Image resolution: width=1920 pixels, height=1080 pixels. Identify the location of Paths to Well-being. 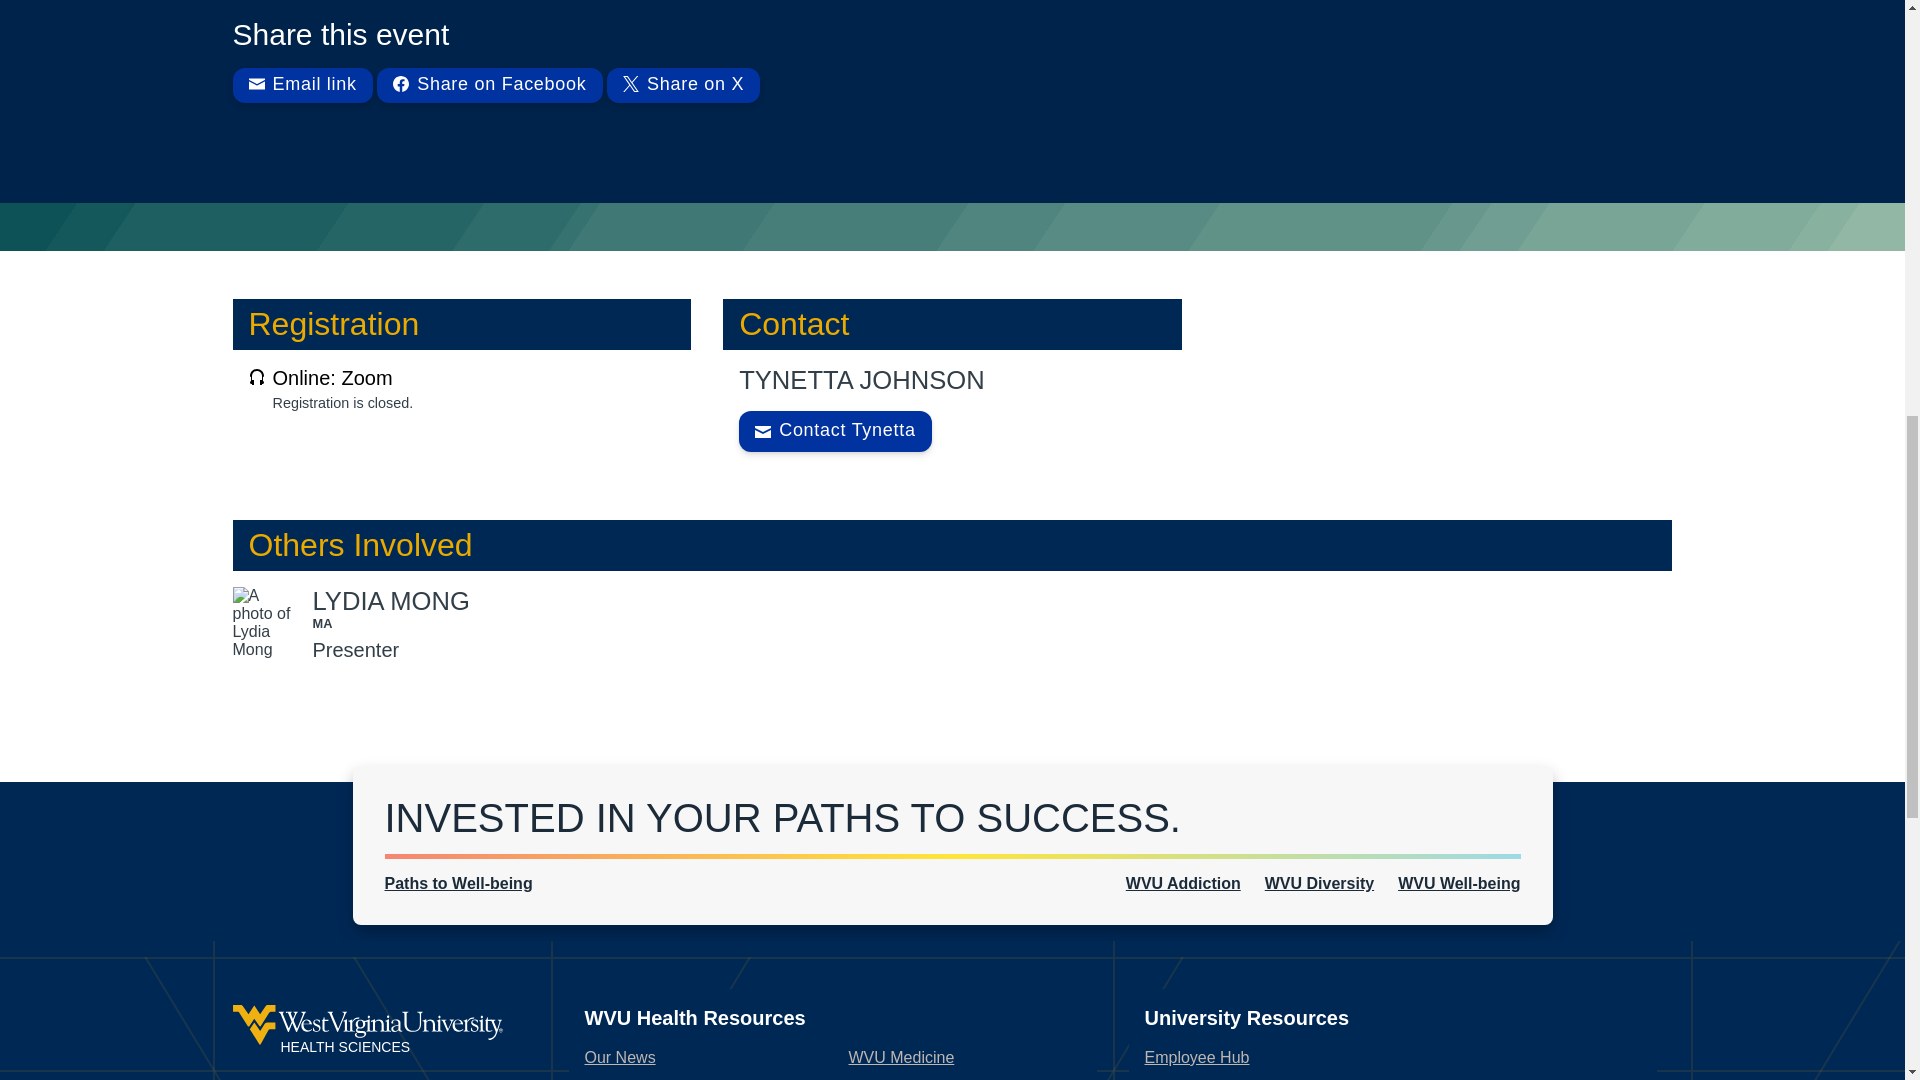
(458, 884).